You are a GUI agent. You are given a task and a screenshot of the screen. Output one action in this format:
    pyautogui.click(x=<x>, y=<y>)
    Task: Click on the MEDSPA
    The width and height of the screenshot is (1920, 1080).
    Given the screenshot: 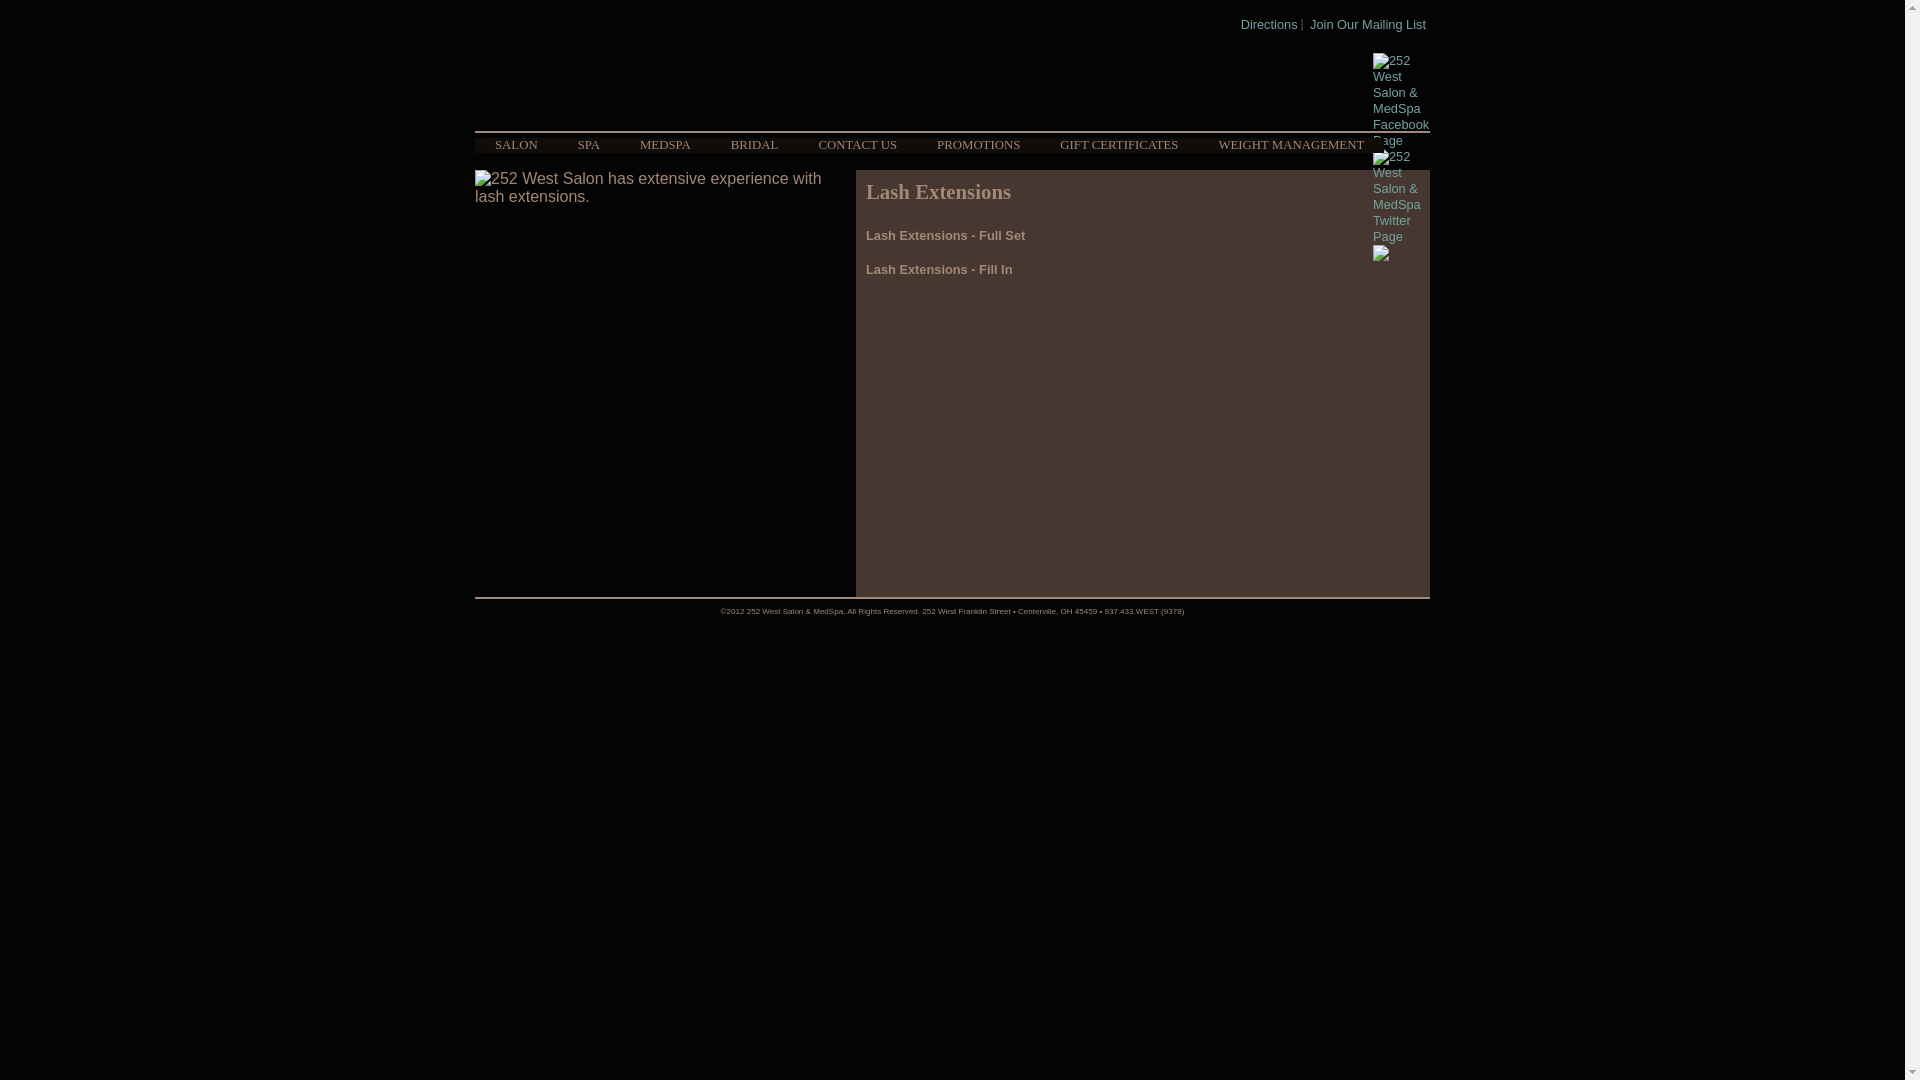 What is the action you would take?
    pyautogui.click(x=666, y=146)
    